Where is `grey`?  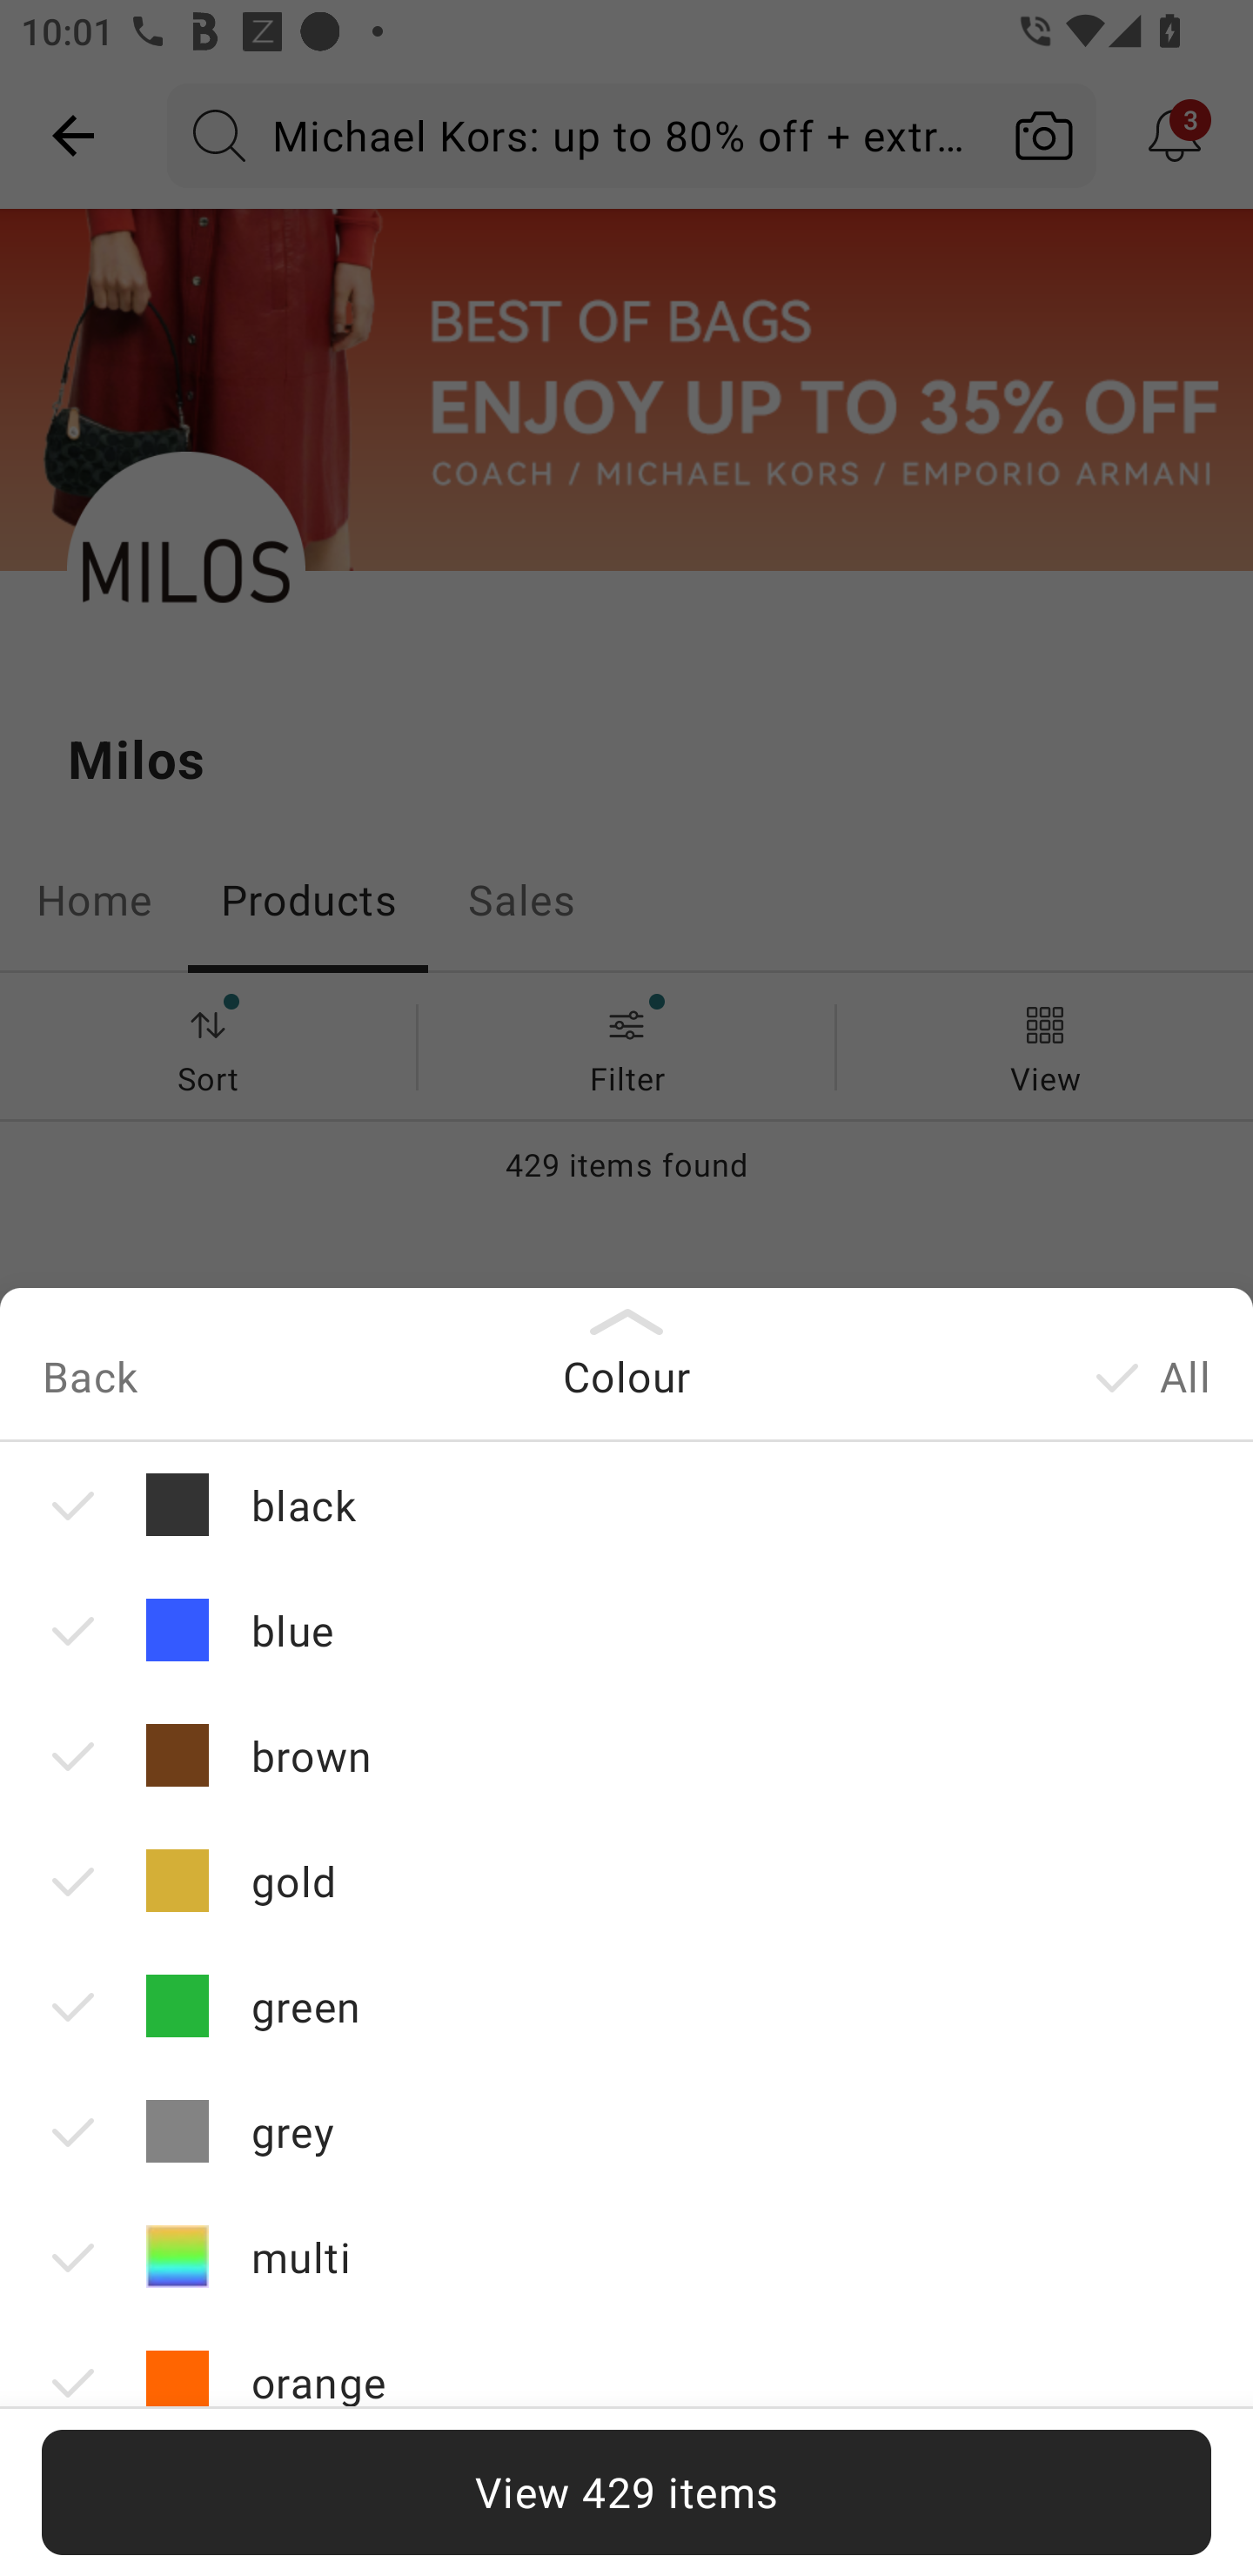
grey is located at coordinates (626, 2130).